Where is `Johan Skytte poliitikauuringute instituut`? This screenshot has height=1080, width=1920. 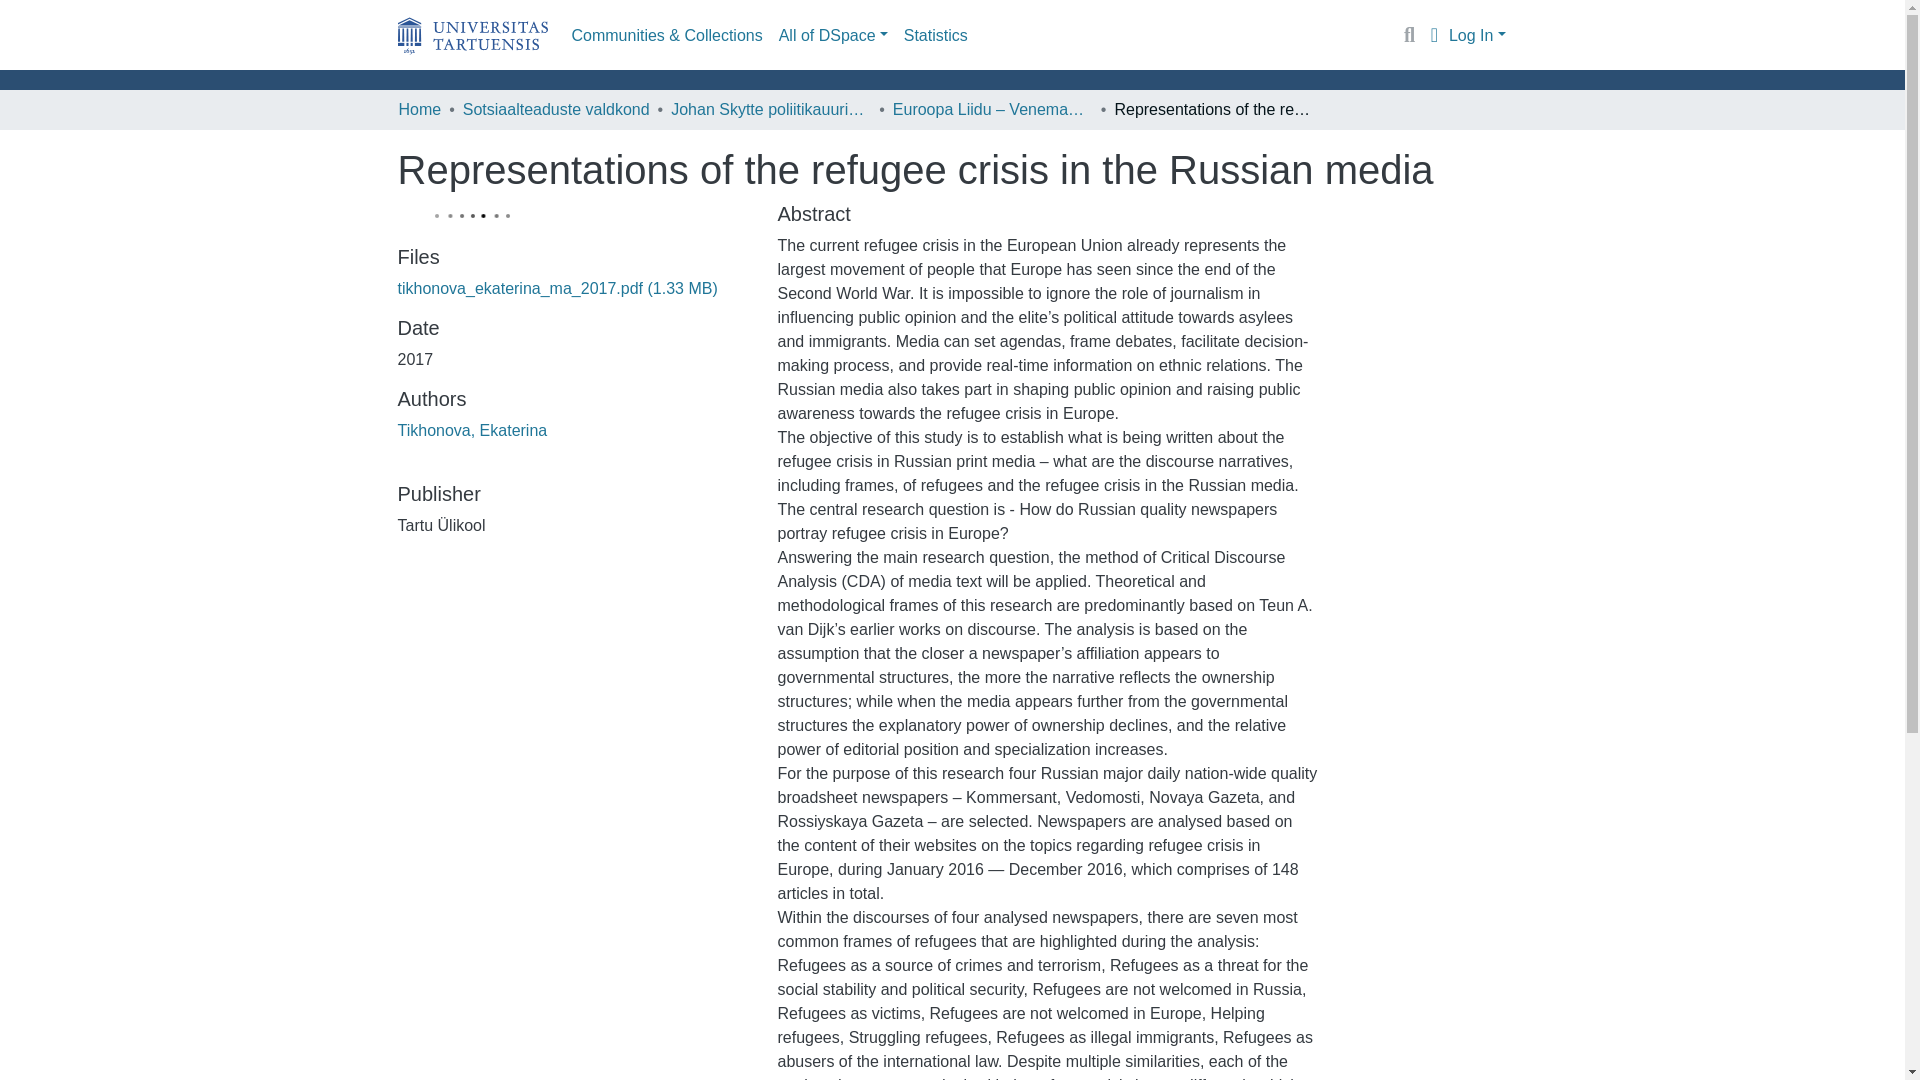 Johan Skytte poliitikauuringute instituut is located at coordinates (770, 110).